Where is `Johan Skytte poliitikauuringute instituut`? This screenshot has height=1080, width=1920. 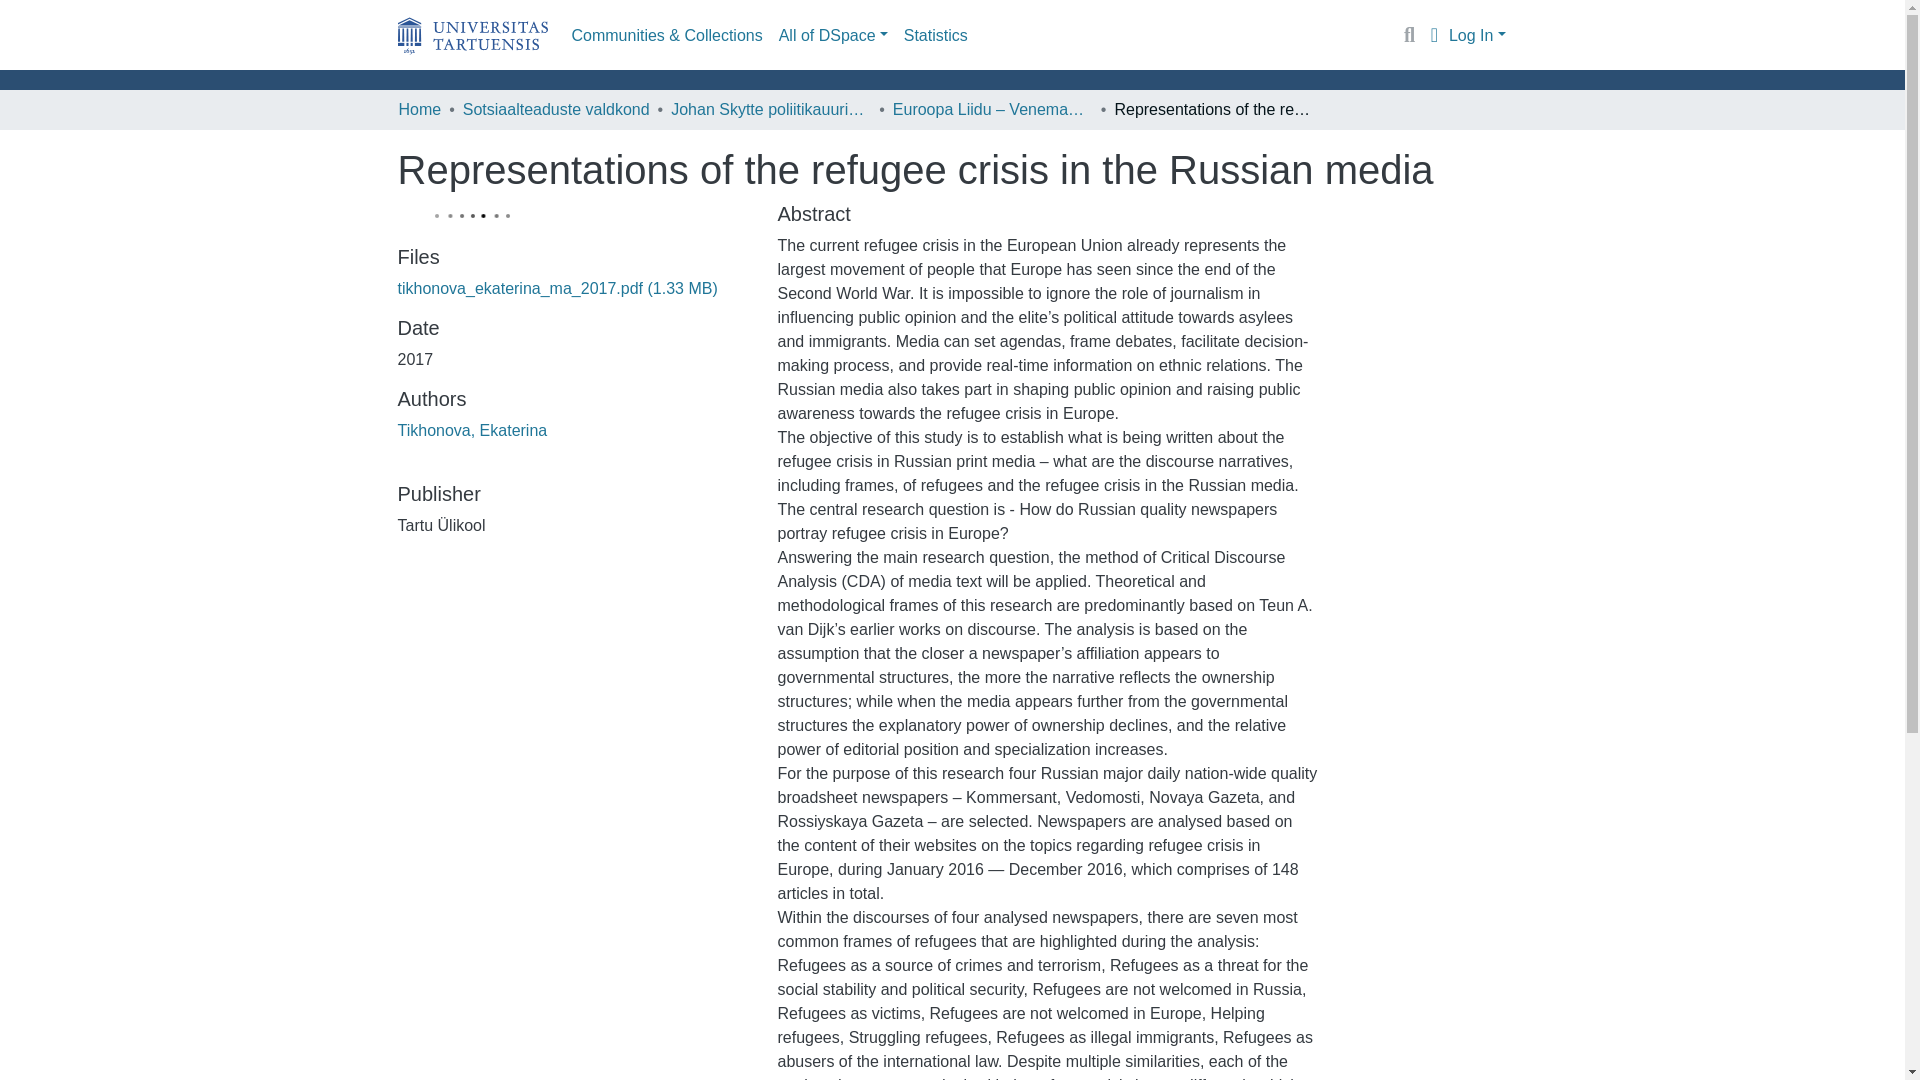 Johan Skytte poliitikauuringute instituut is located at coordinates (770, 110).